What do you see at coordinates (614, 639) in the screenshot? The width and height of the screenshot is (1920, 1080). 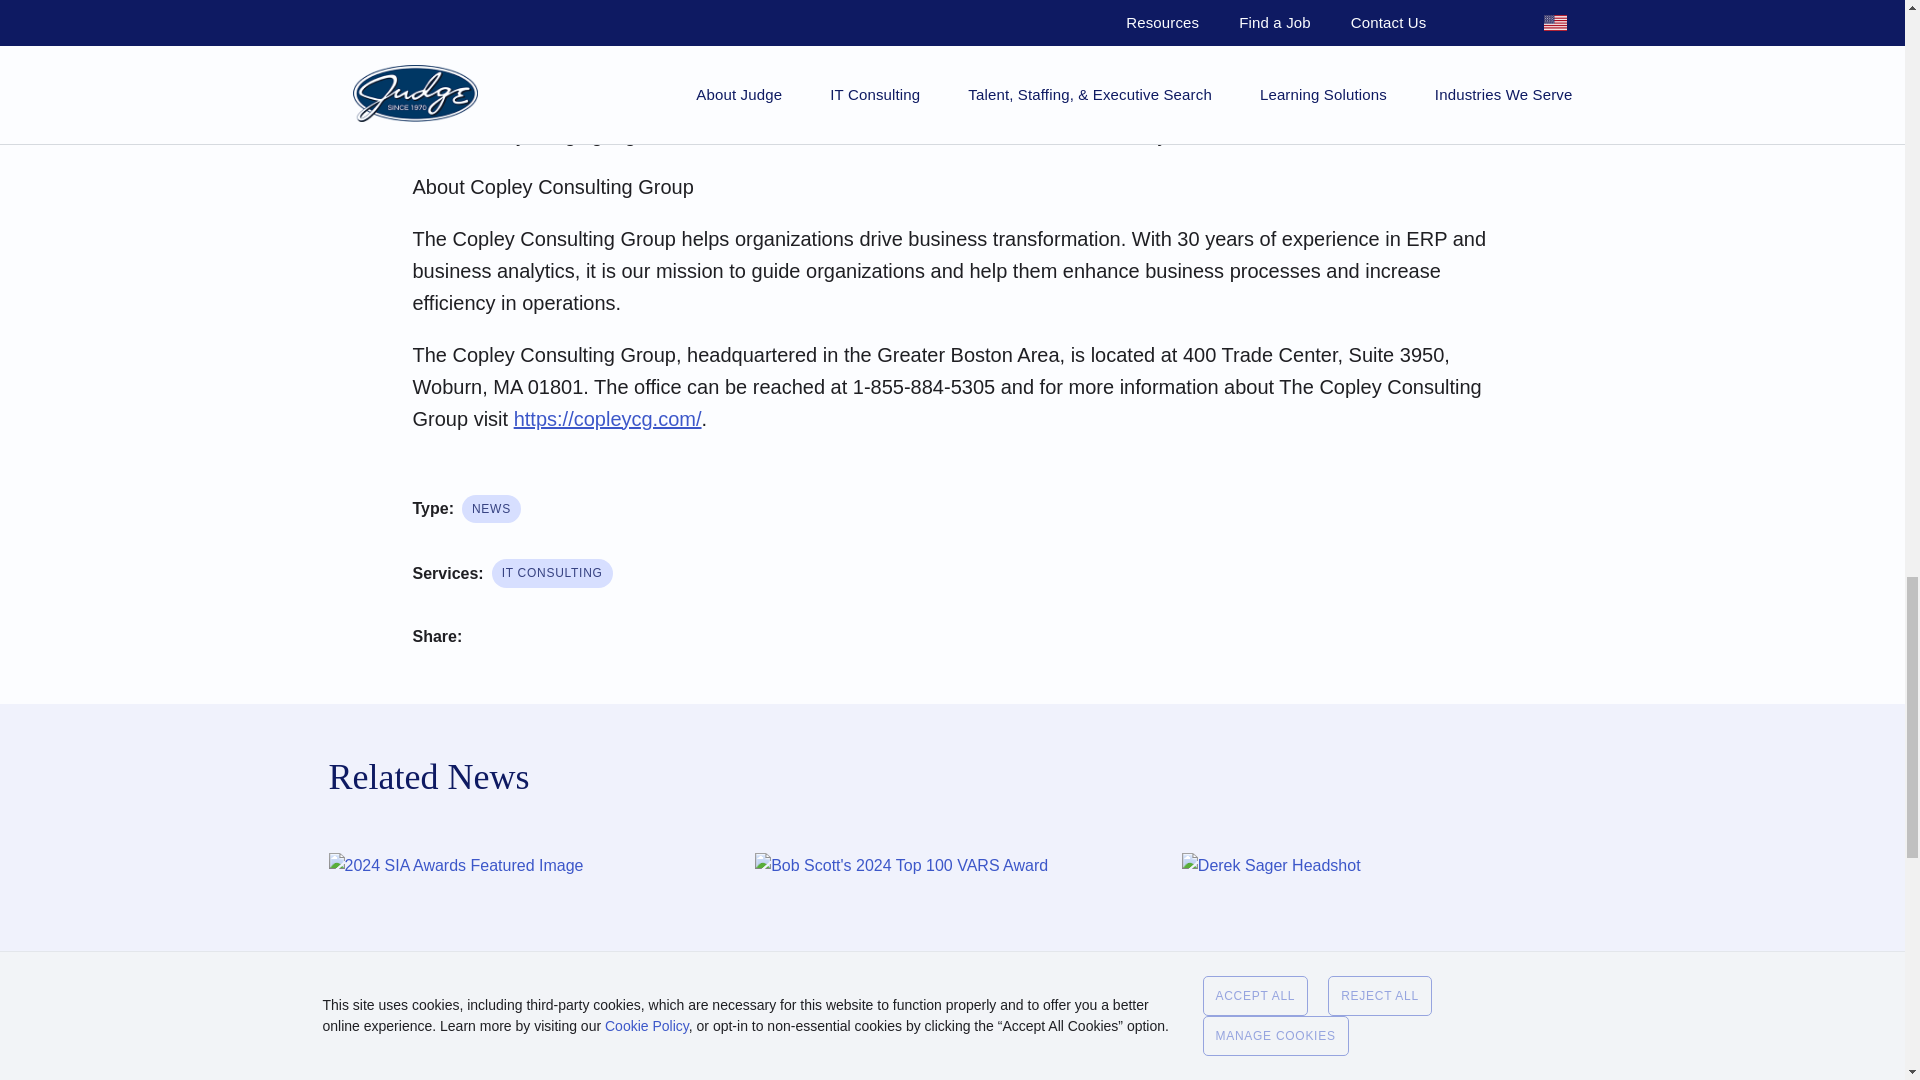 I see `LinkedIn` at bounding box center [614, 639].